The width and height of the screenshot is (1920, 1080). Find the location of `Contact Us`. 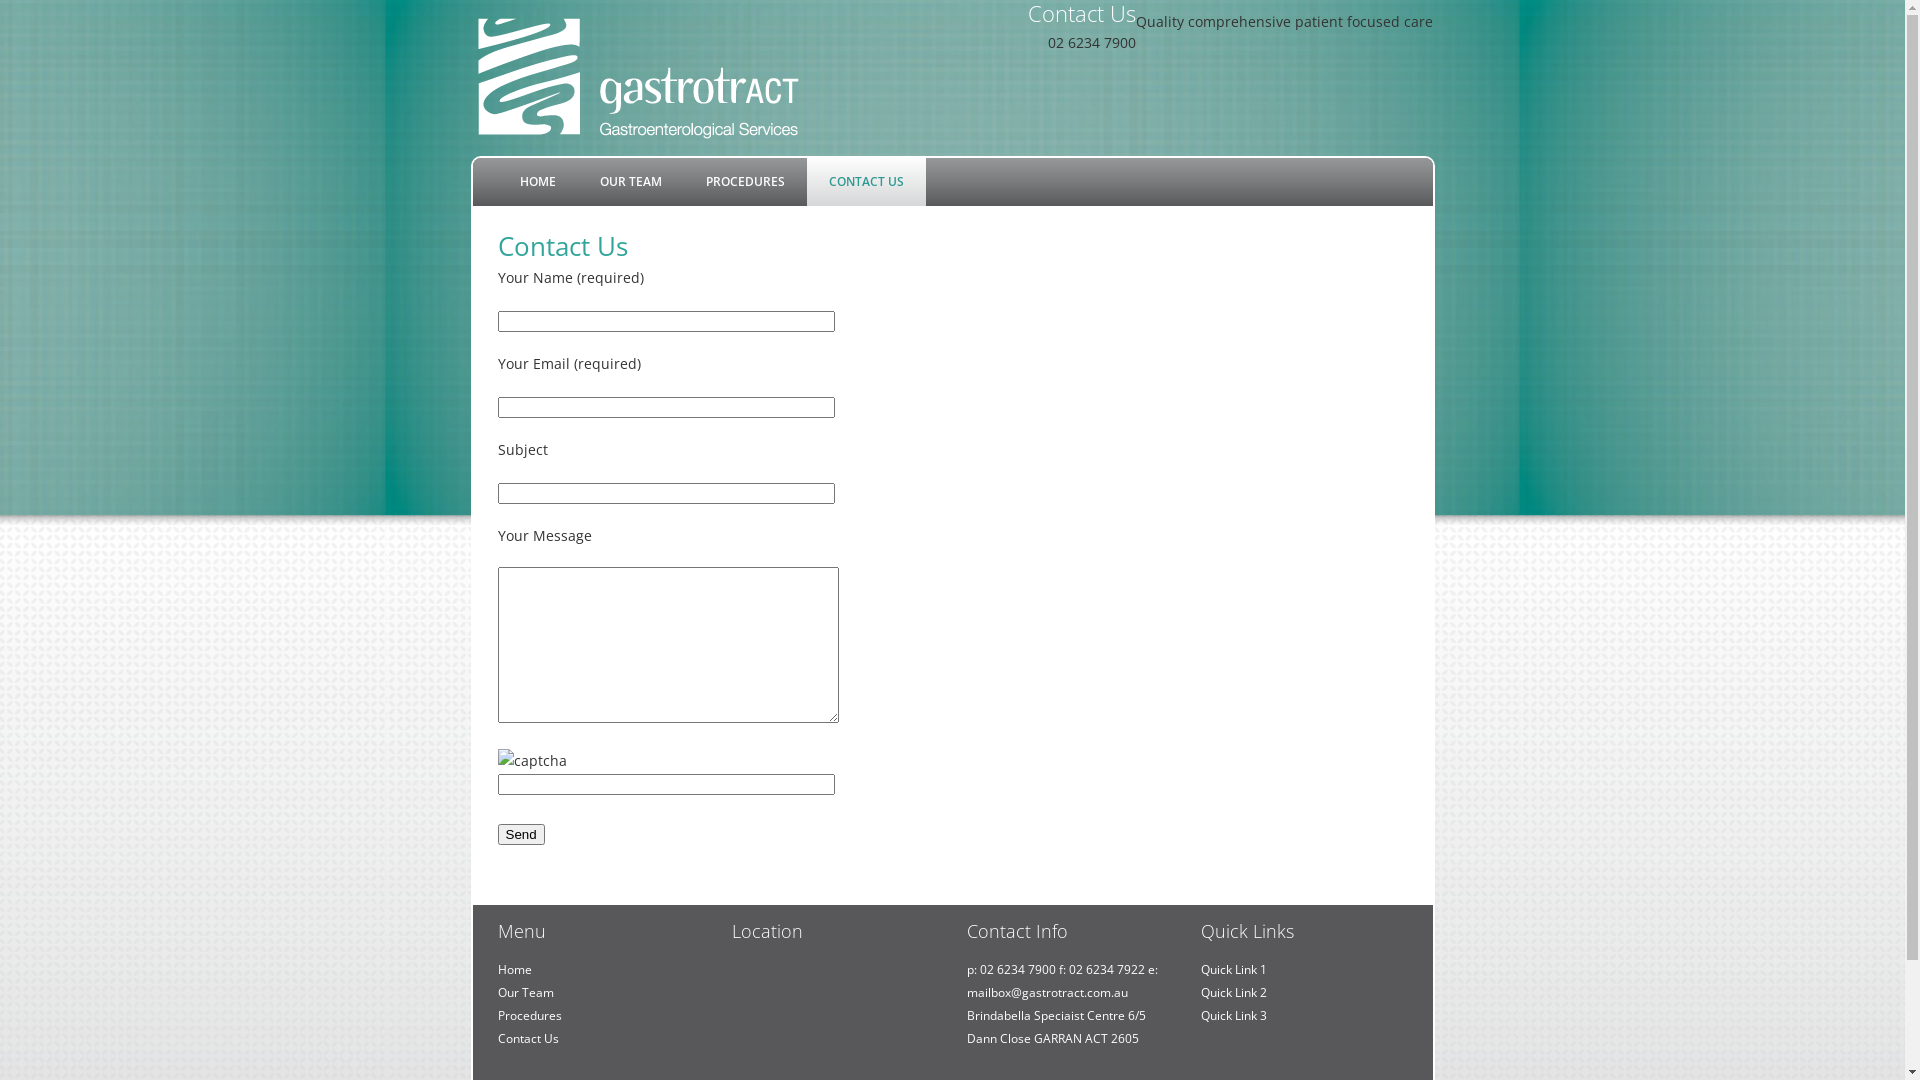

Contact Us is located at coordinates (528, 1038).